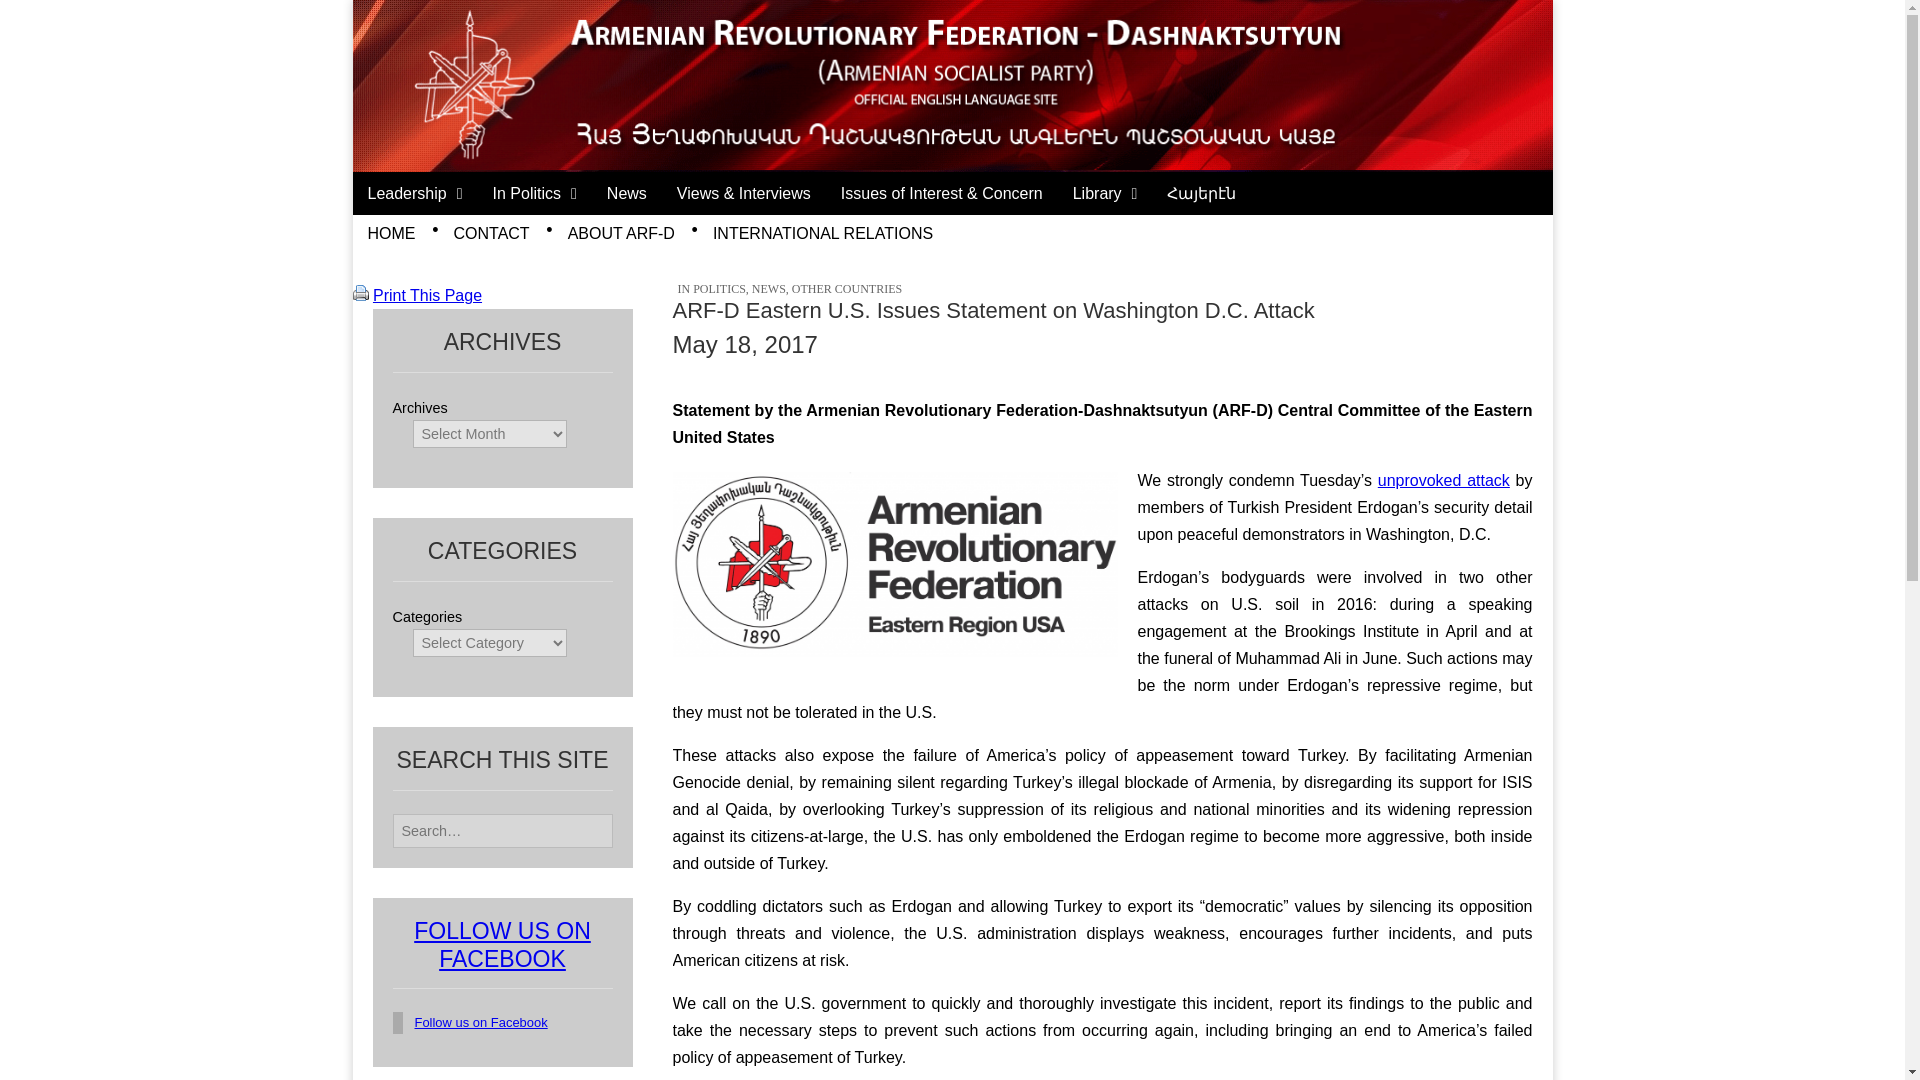  What do you see at coordinates (360, 295) in the screenshot?
I see `Print This Page` at bounding box center [360, 295].